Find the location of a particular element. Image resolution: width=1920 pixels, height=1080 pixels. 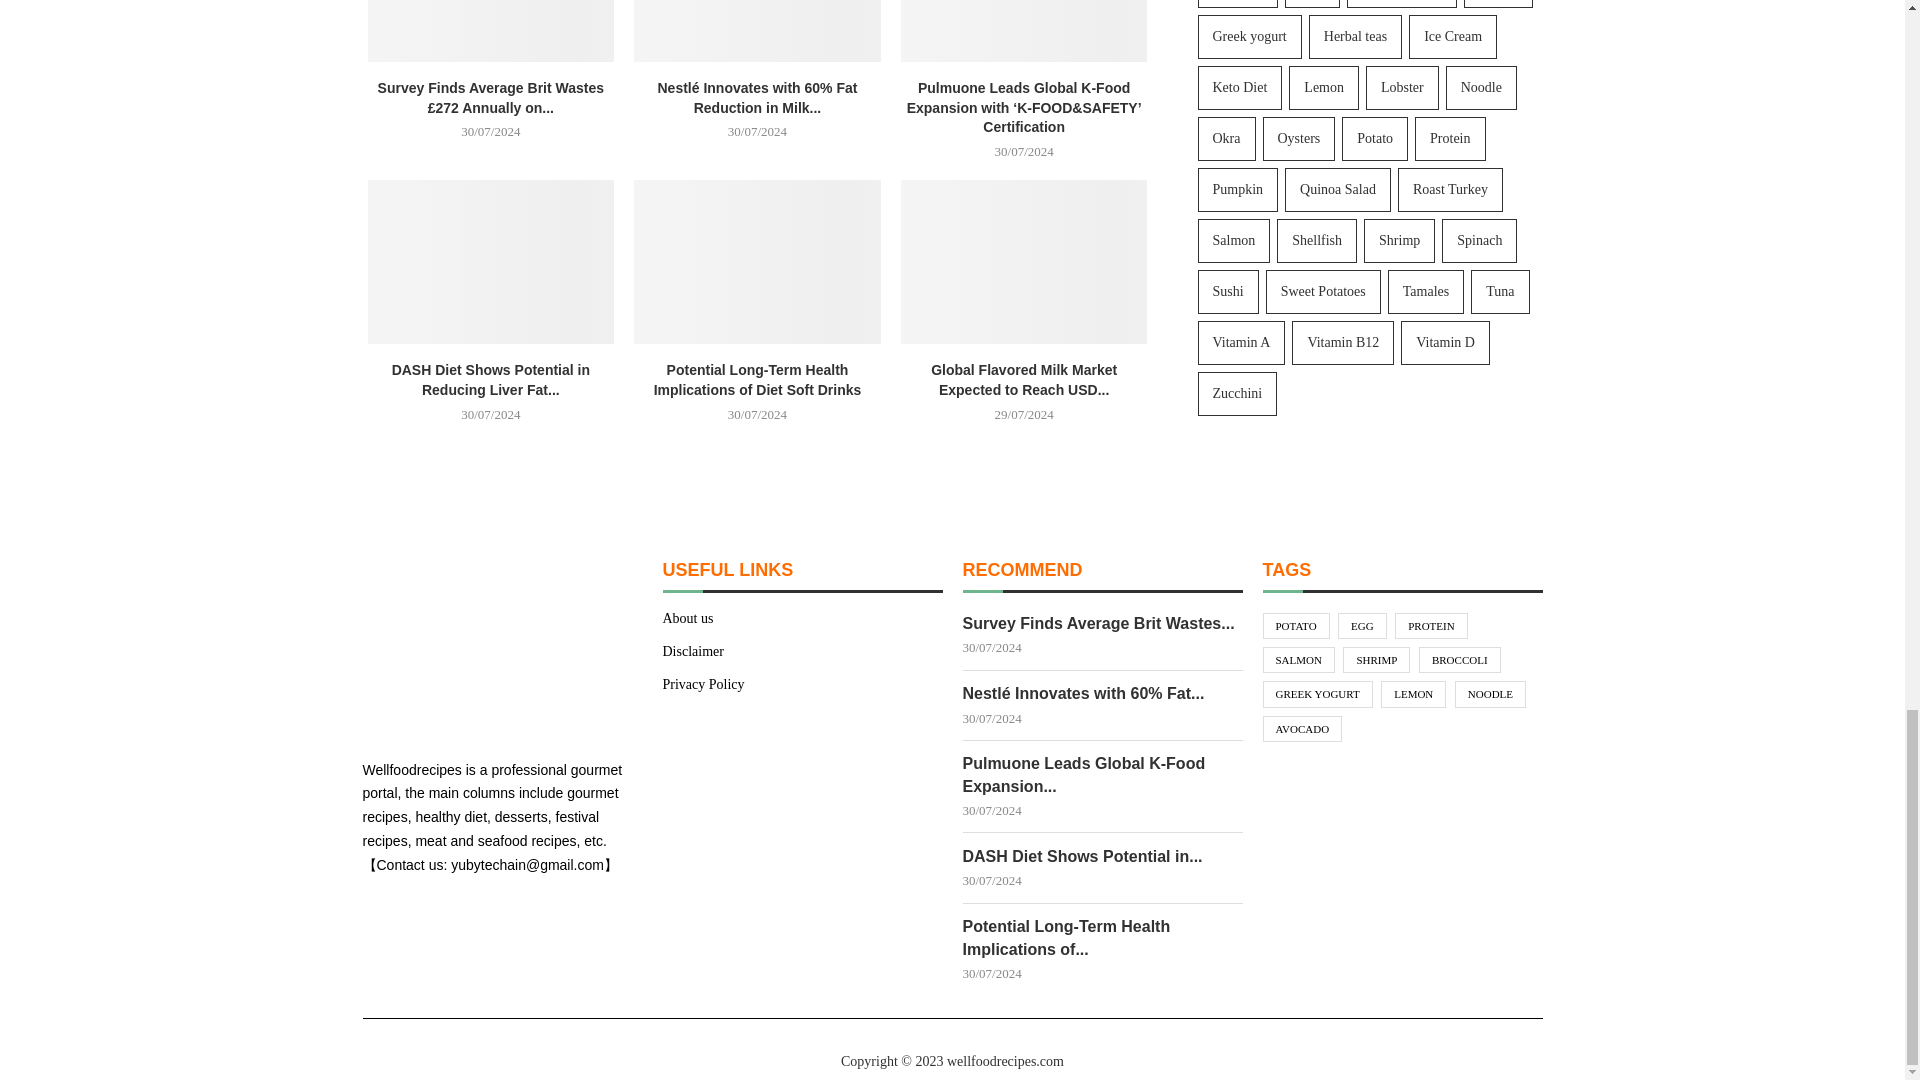

Potential Long-Term Health Implications of Diet Soft Drinks is located at coordinates (757, 262).